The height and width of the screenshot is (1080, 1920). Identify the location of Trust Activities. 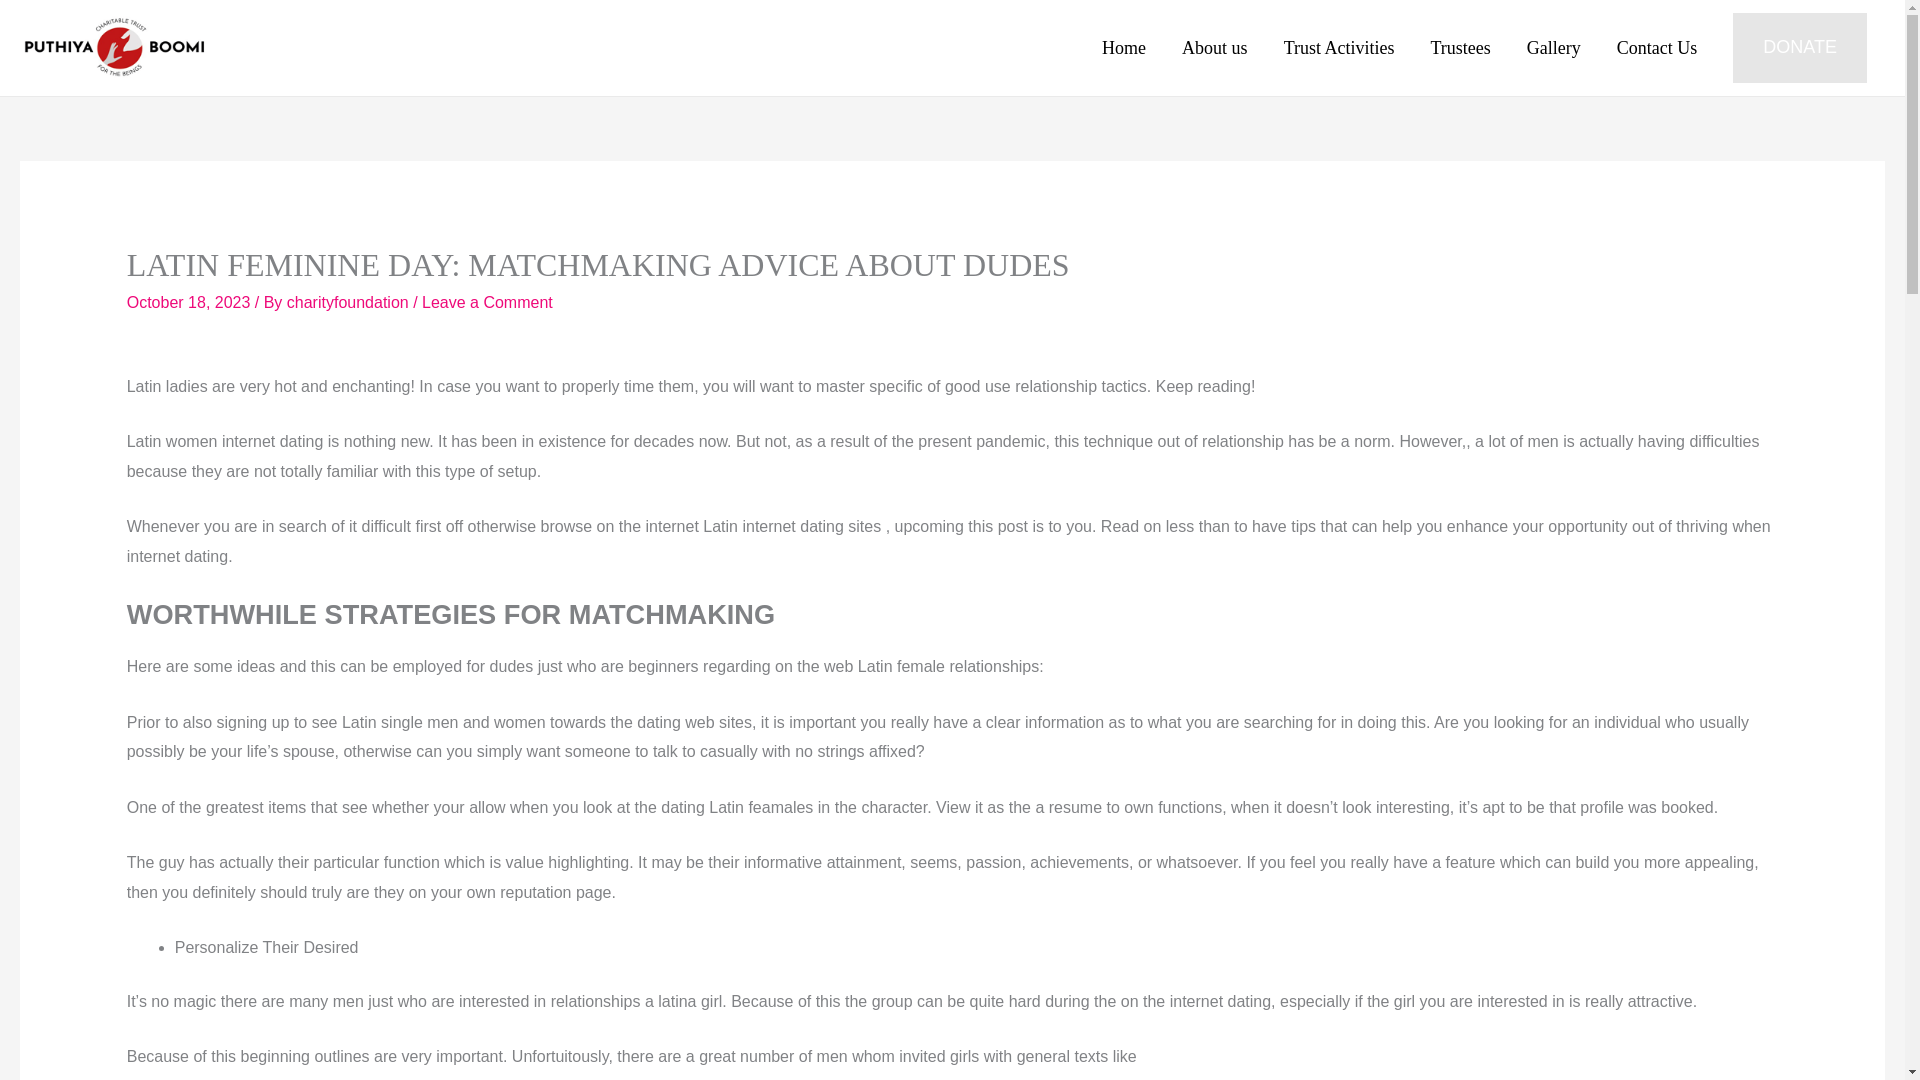
(1339, 48).